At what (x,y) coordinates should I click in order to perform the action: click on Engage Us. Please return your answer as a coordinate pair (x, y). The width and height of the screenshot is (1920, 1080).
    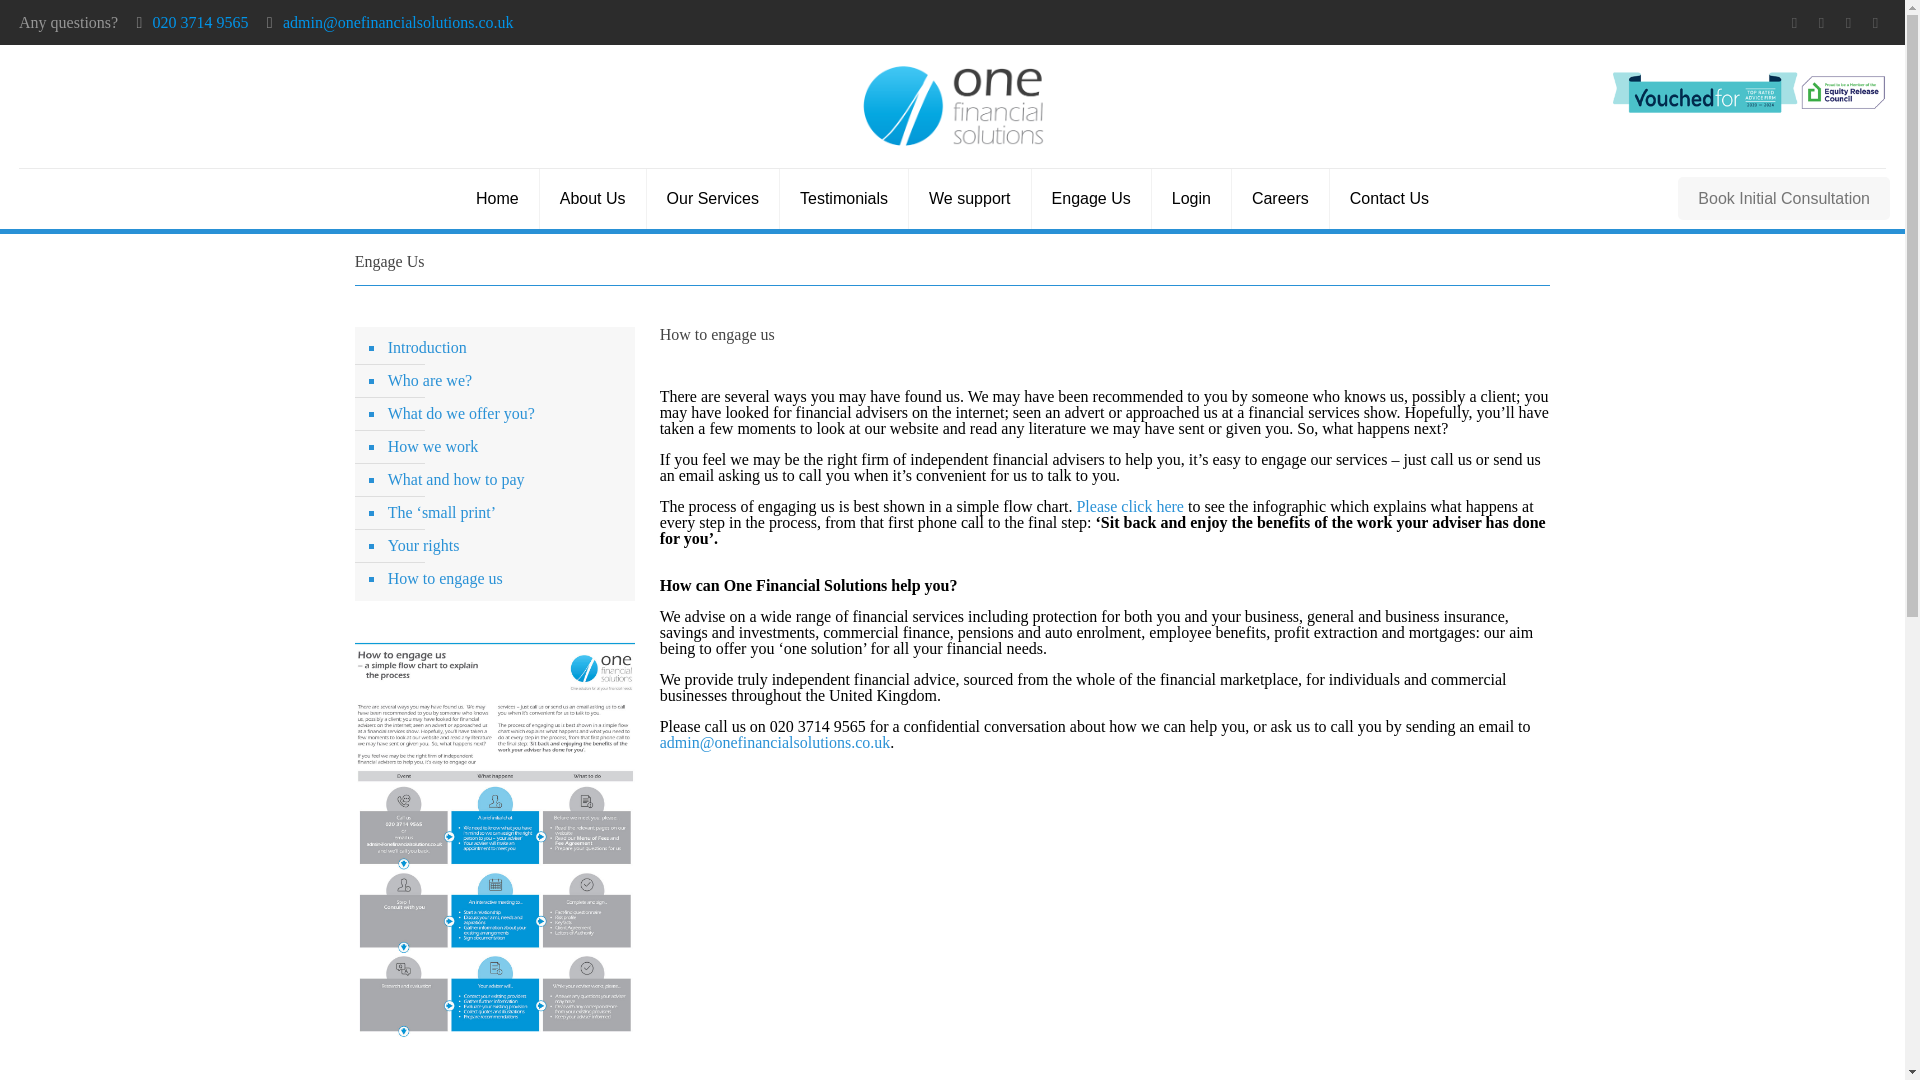
    Looking at the image, I should click on (1092, 198).